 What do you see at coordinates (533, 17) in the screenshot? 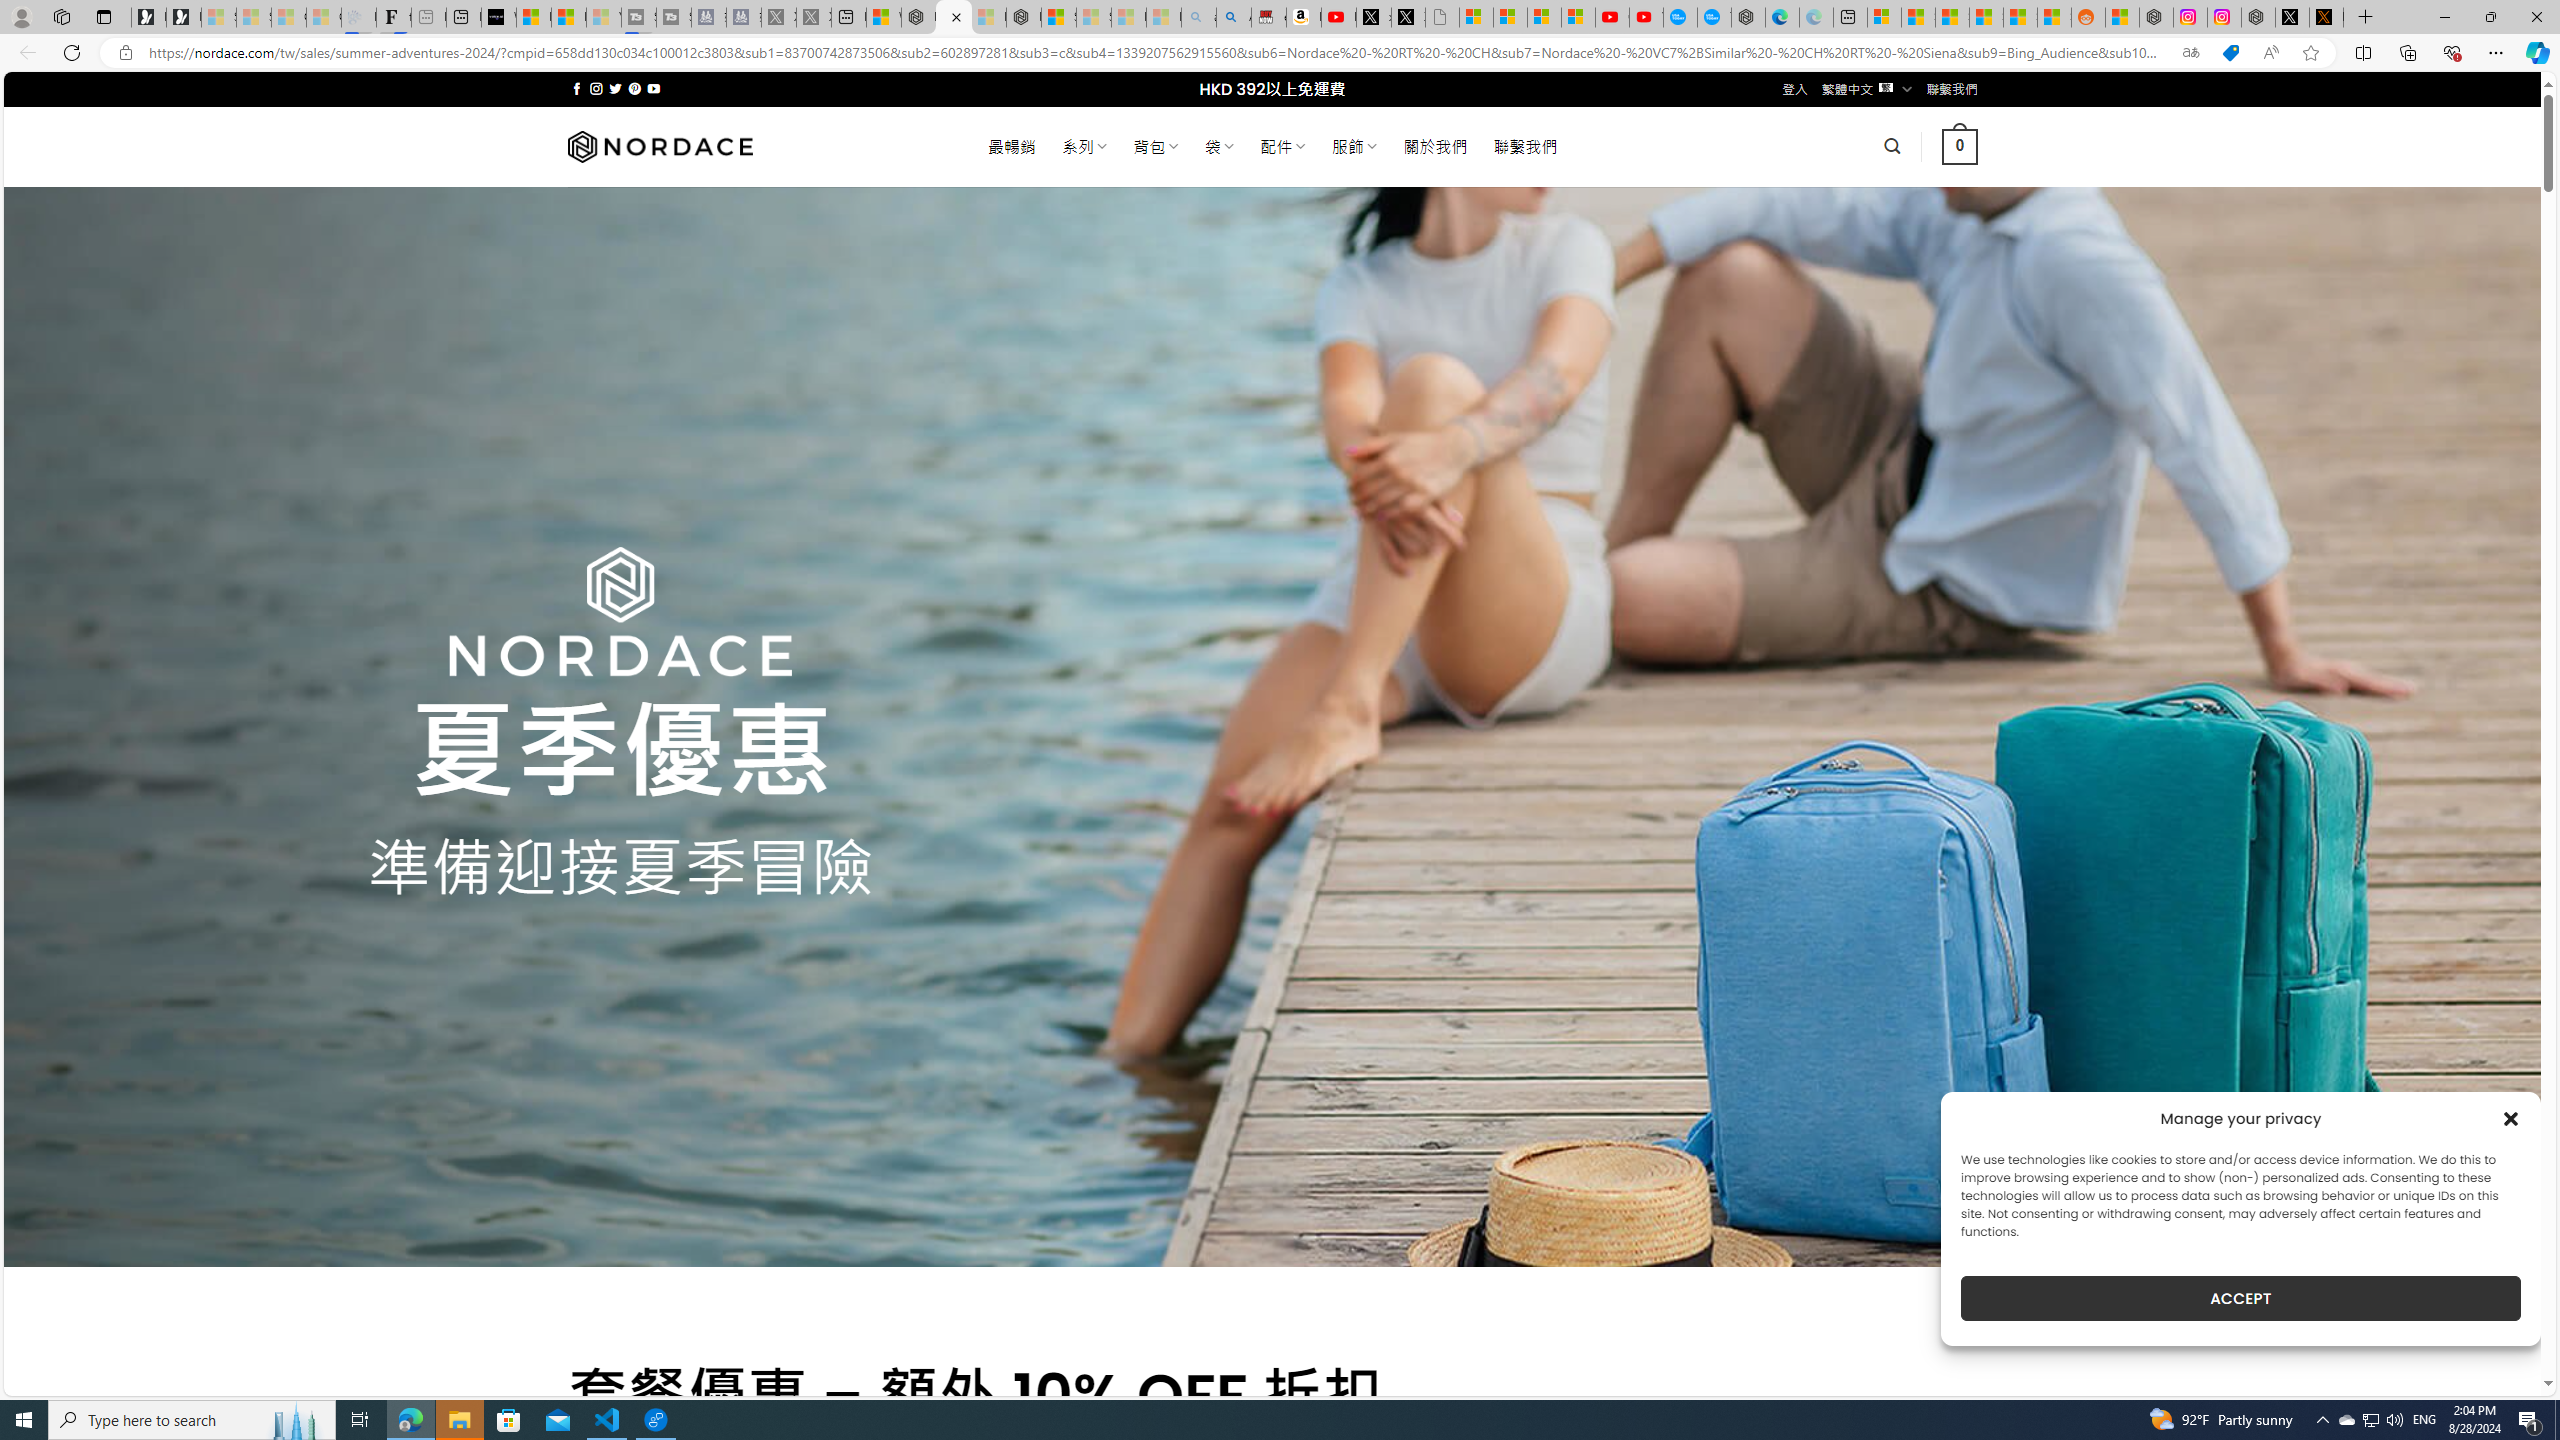
I see `Microsoft Start Sports` at bounding box center [533, 17].